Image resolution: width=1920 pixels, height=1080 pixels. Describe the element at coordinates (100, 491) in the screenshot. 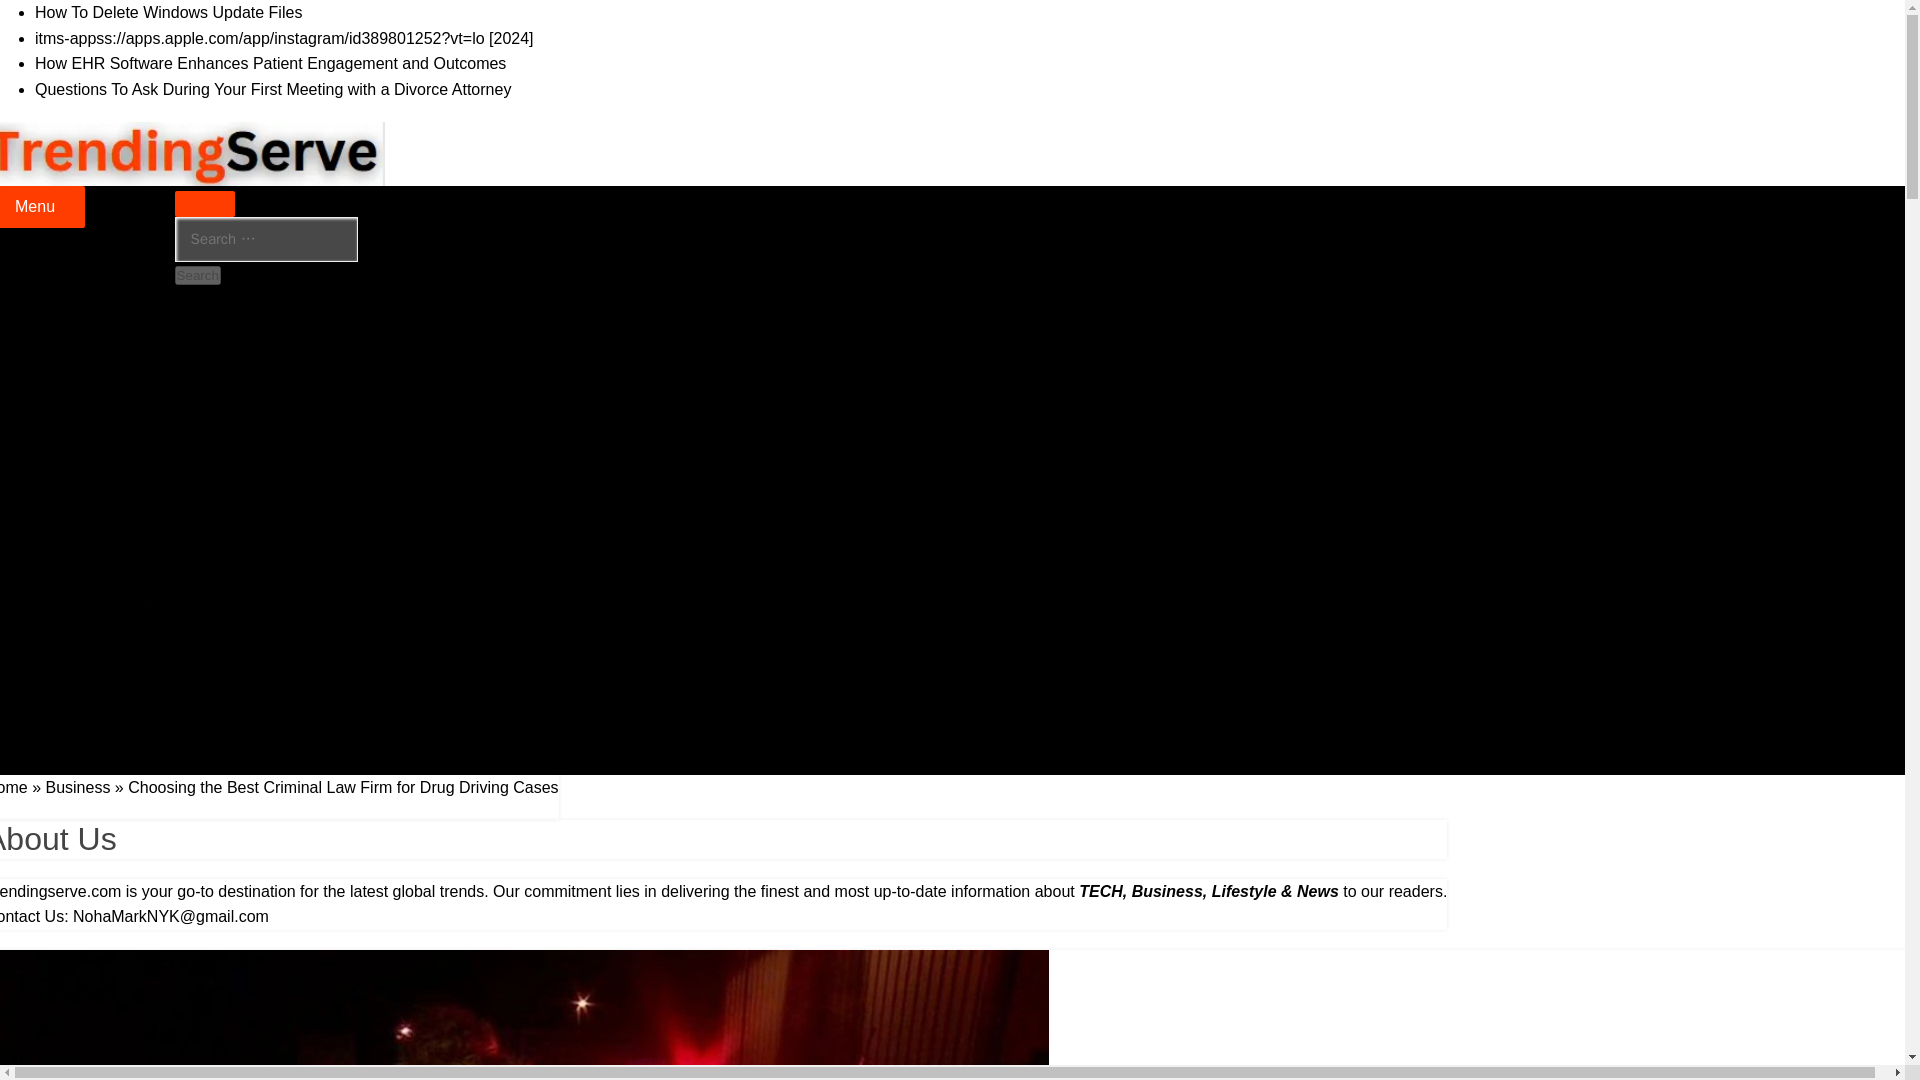

I see `How-to` at that location.